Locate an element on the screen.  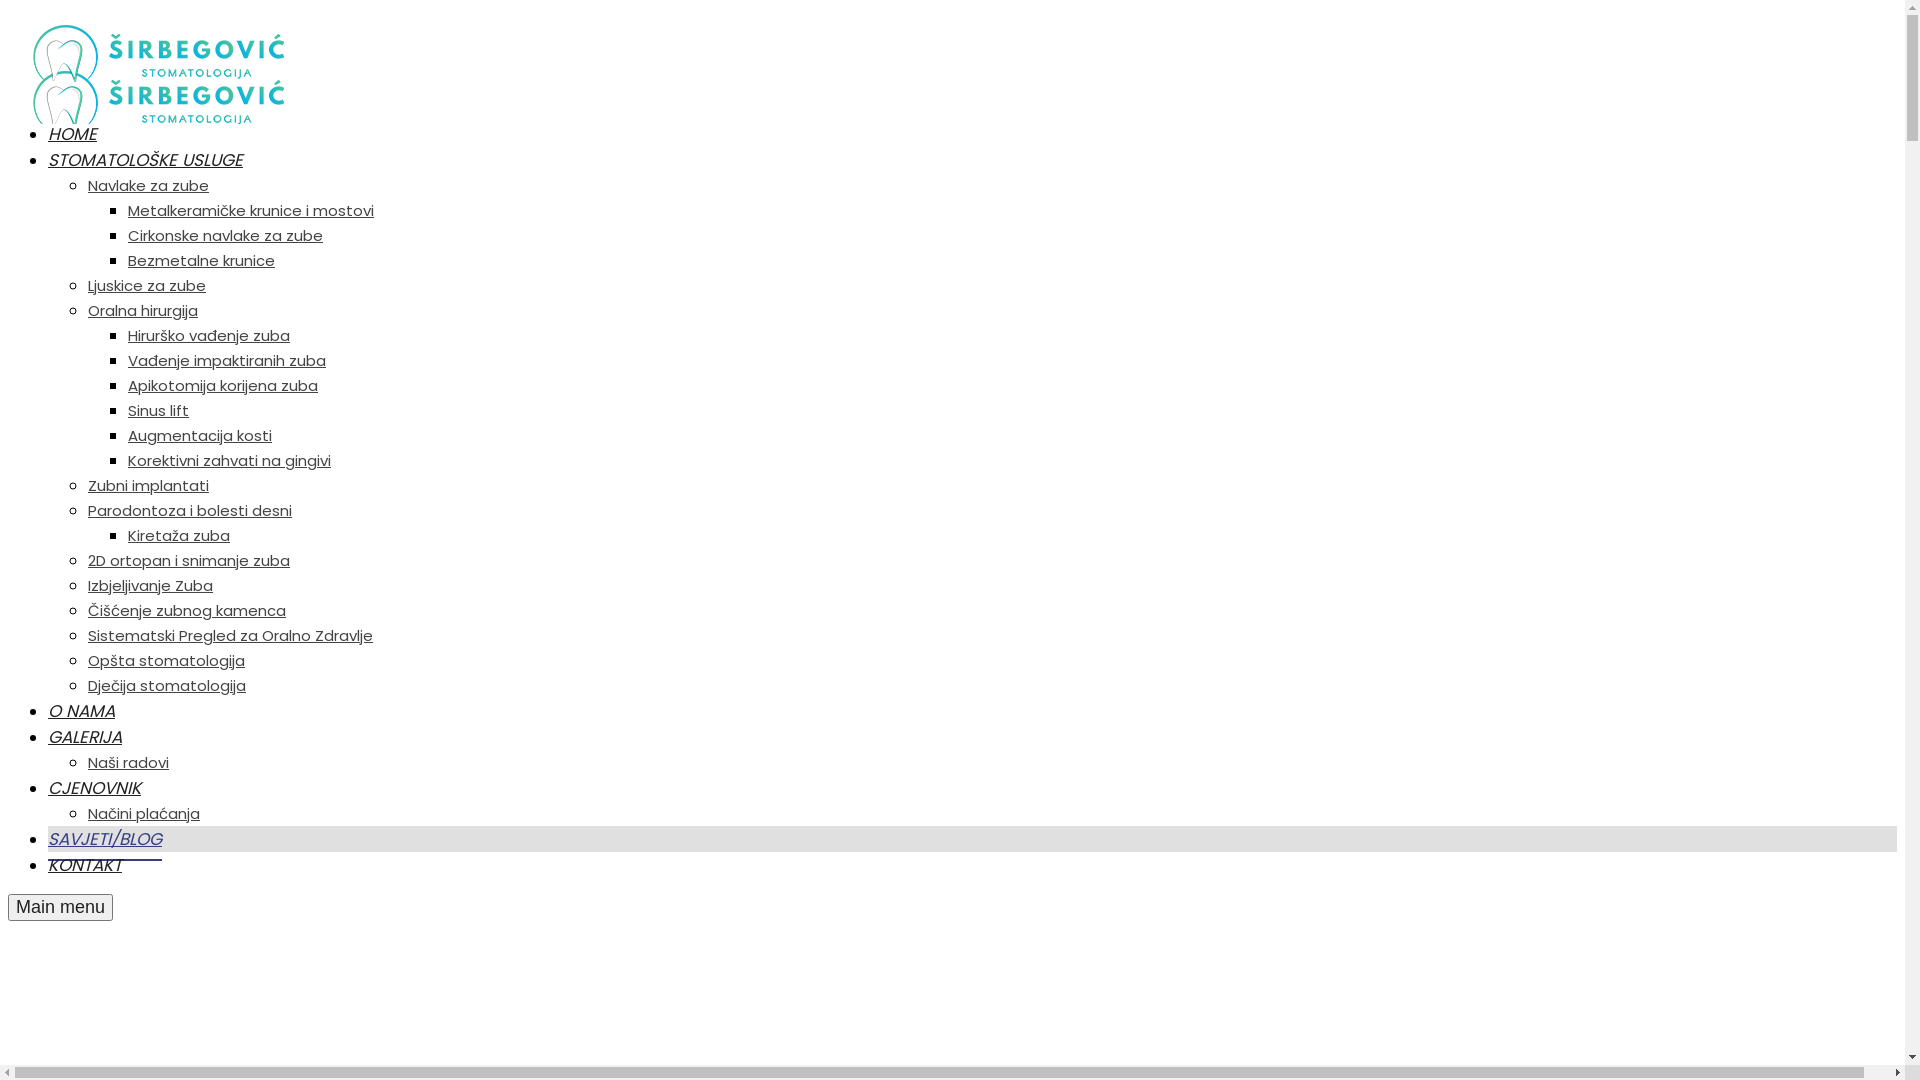
CJENOVNIK is located at coordinates (94, 788).